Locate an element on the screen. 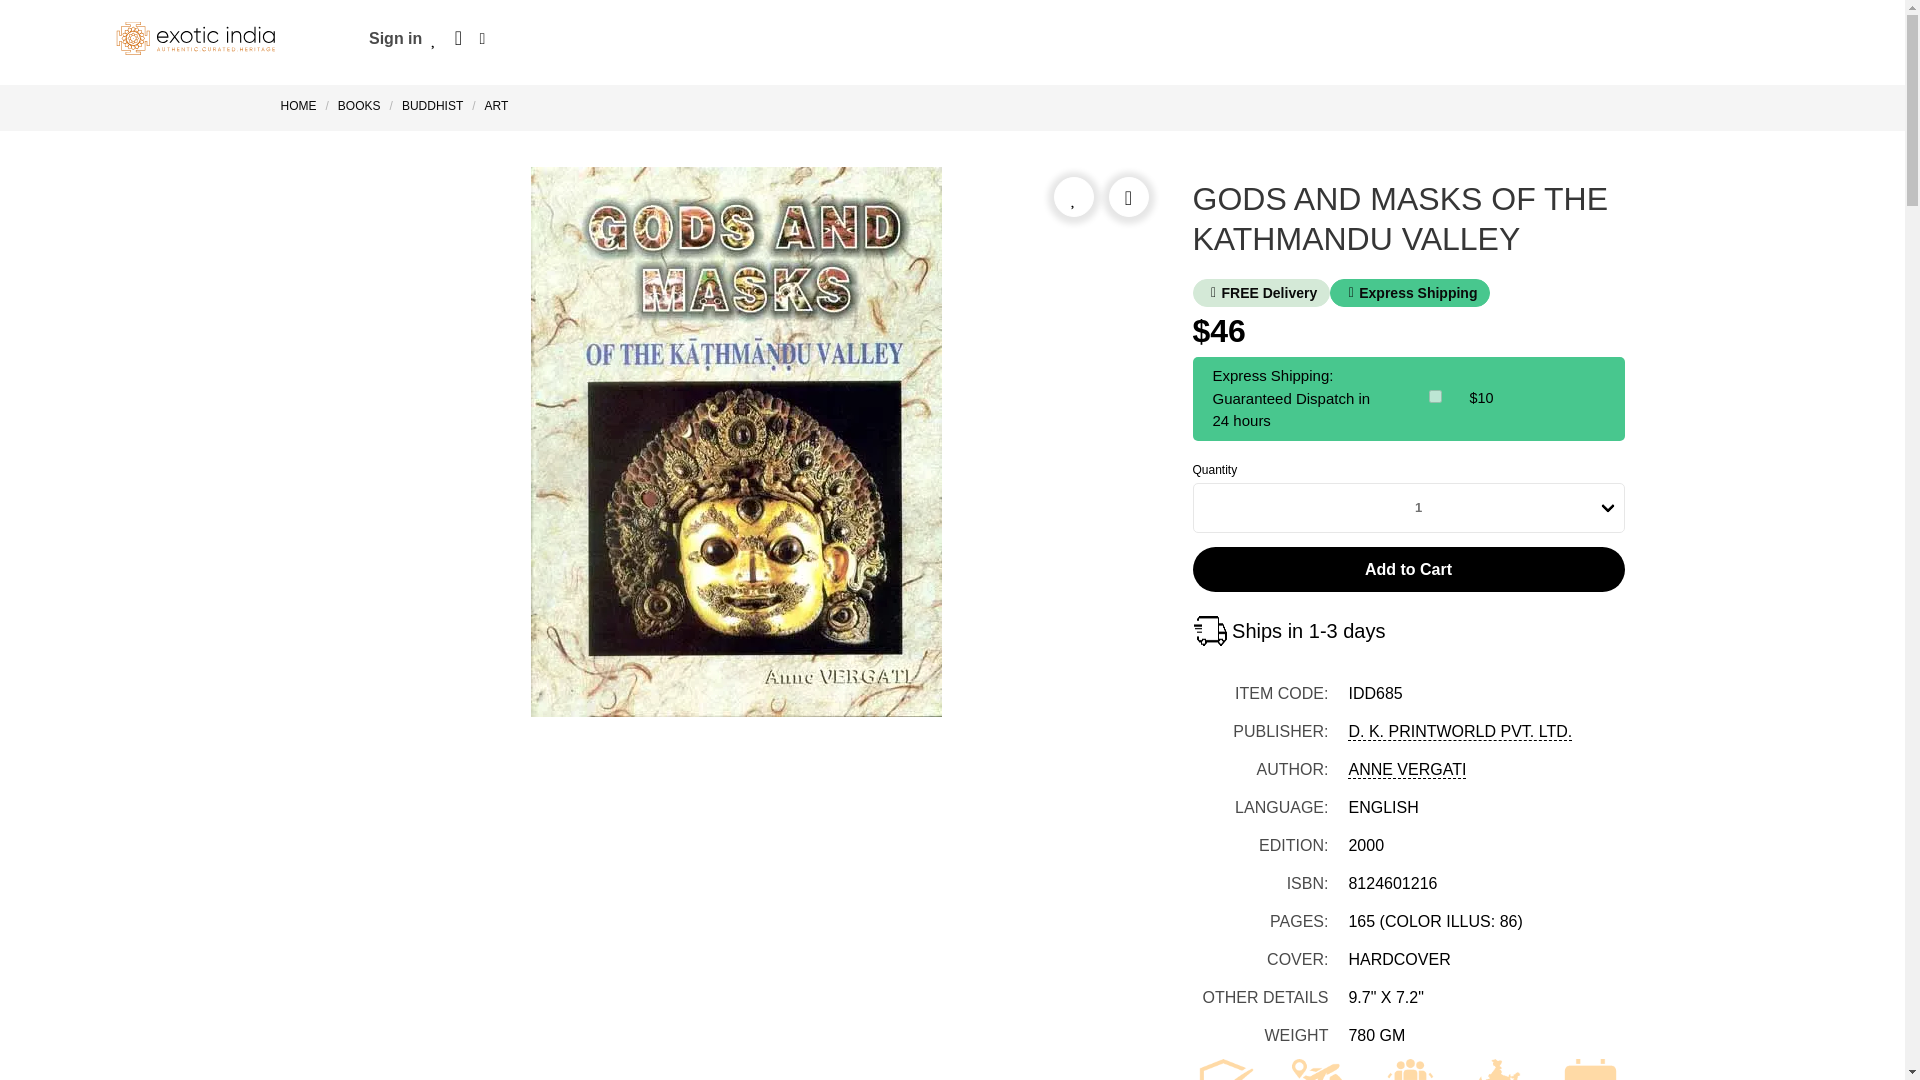 This screenshot has height=1080, width=1920. Buddhist is located at coordinates (432, 106).